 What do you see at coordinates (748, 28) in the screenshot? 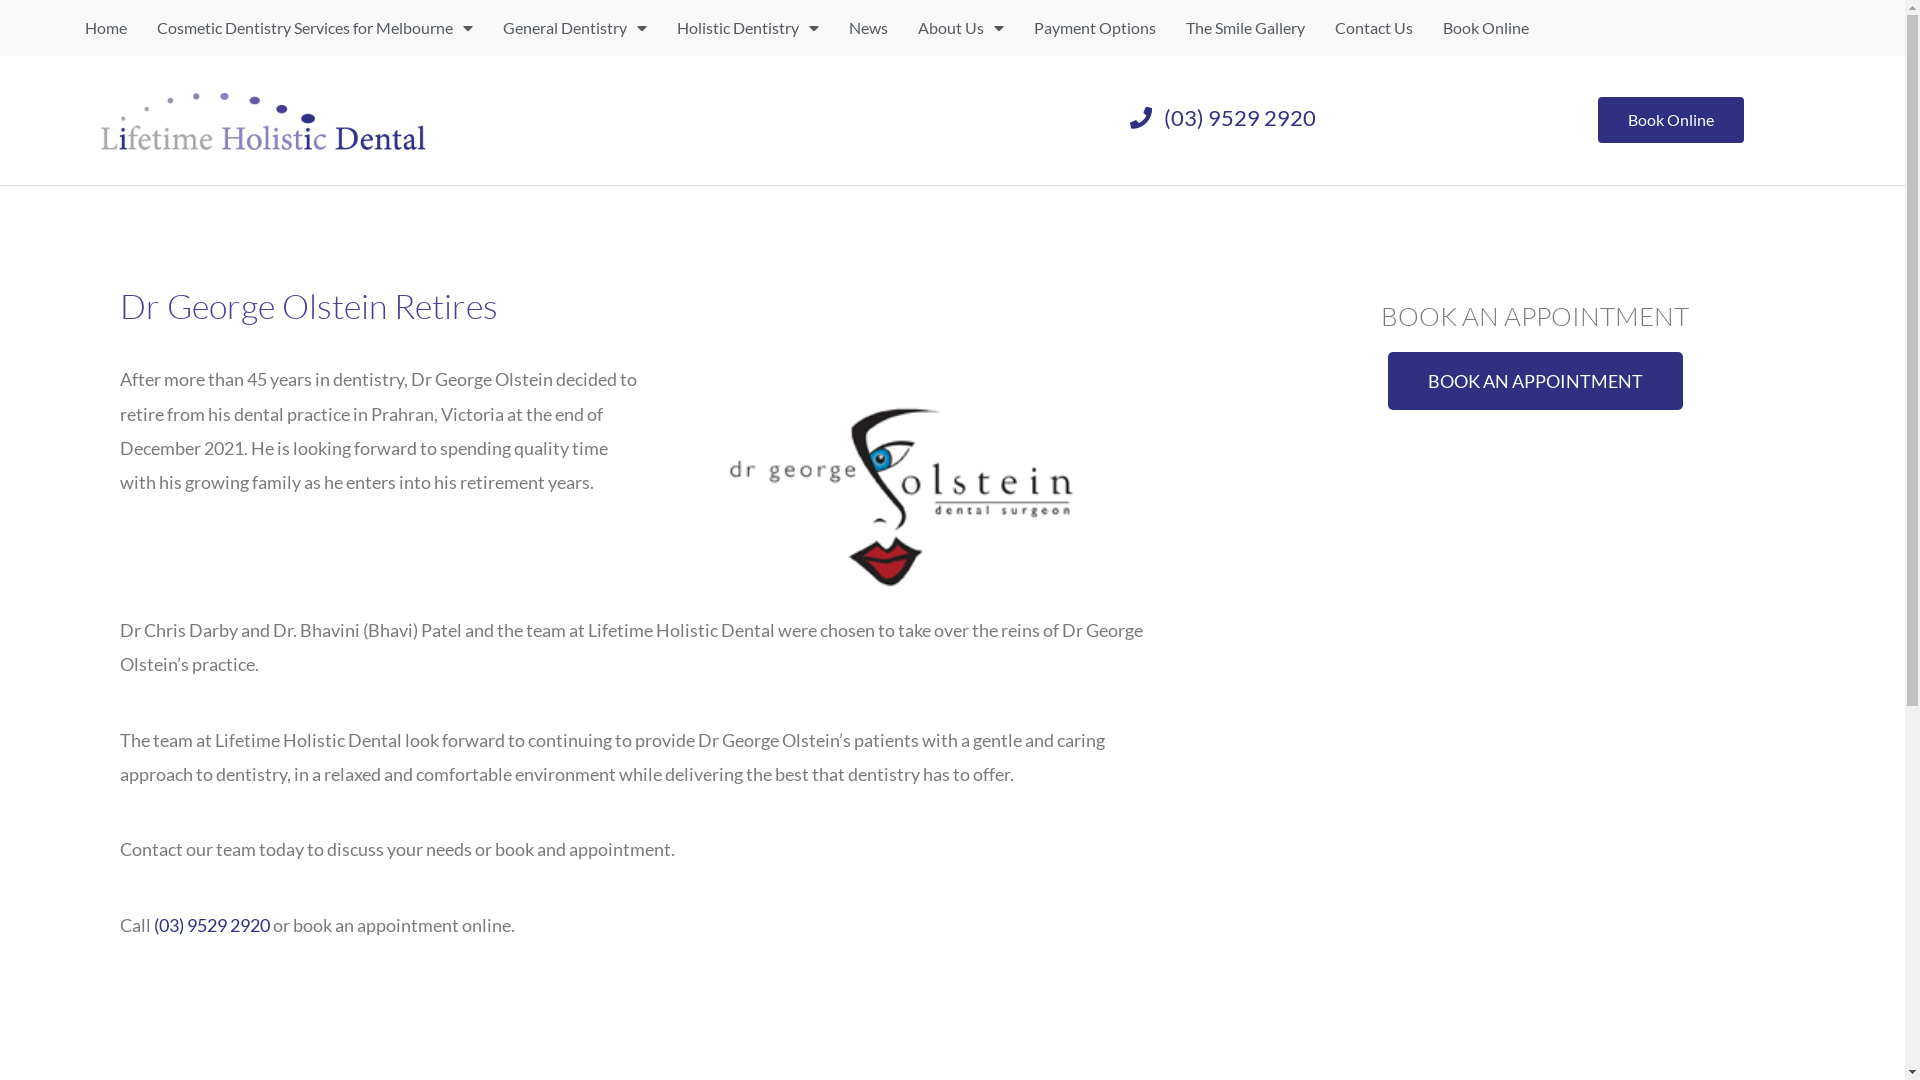
I see `Holistic Dentistry` at bounding box center [748, 28].